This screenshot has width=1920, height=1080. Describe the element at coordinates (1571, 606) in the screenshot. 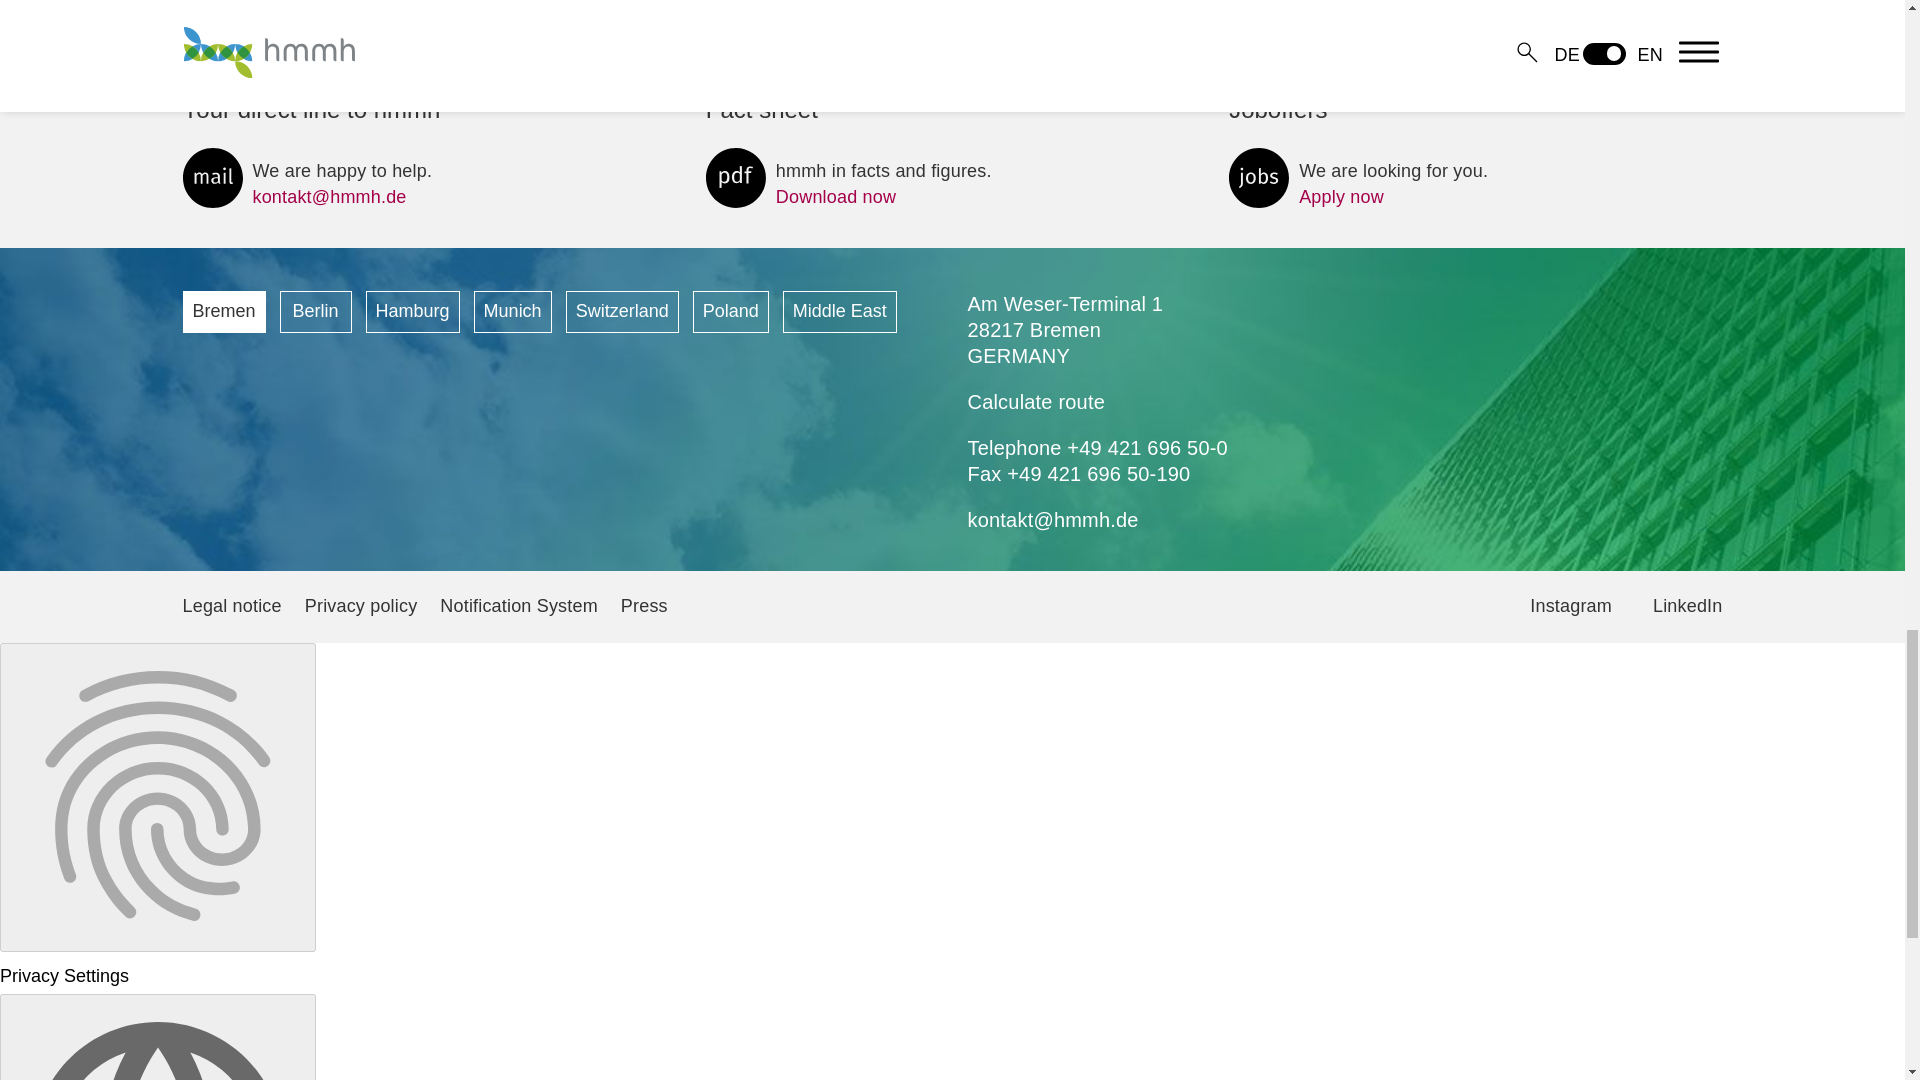

I see `Instagram` at that location.